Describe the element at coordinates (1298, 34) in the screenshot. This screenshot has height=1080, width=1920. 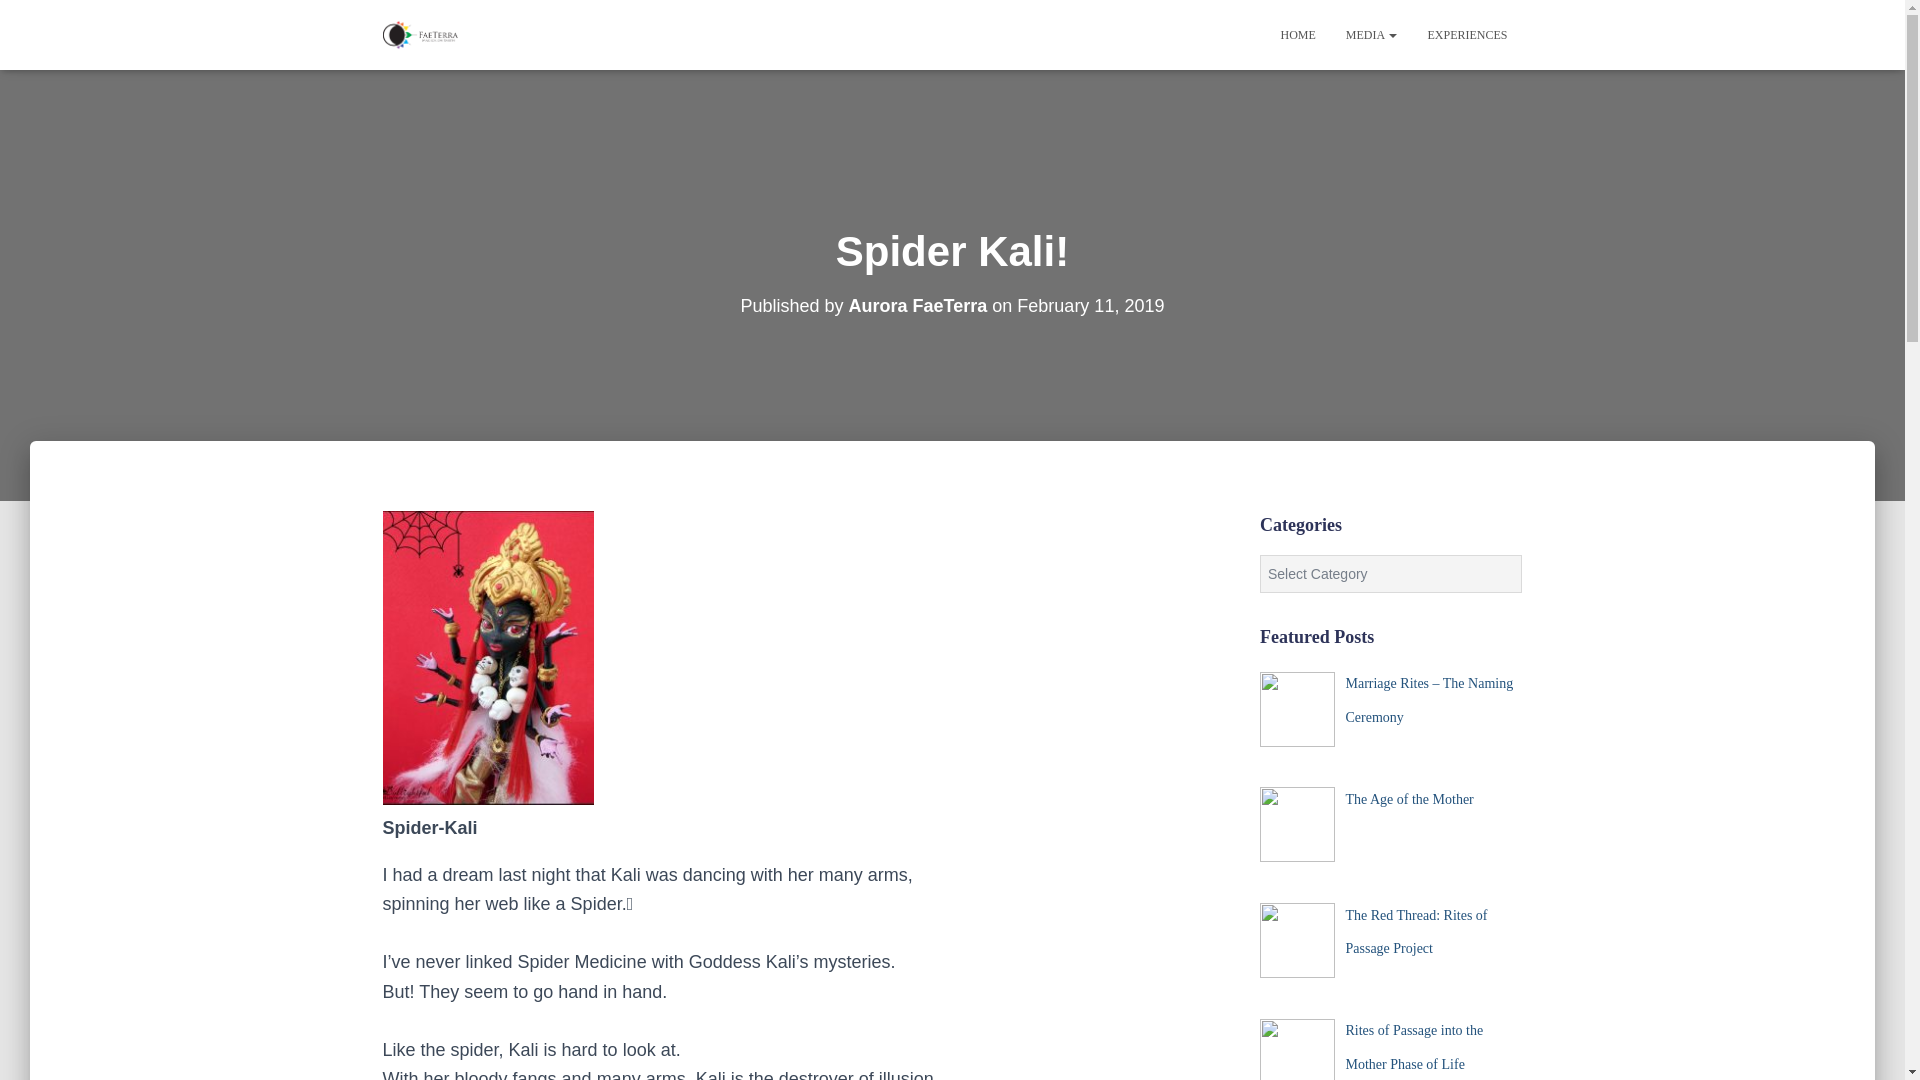
I see `Home` at that location.